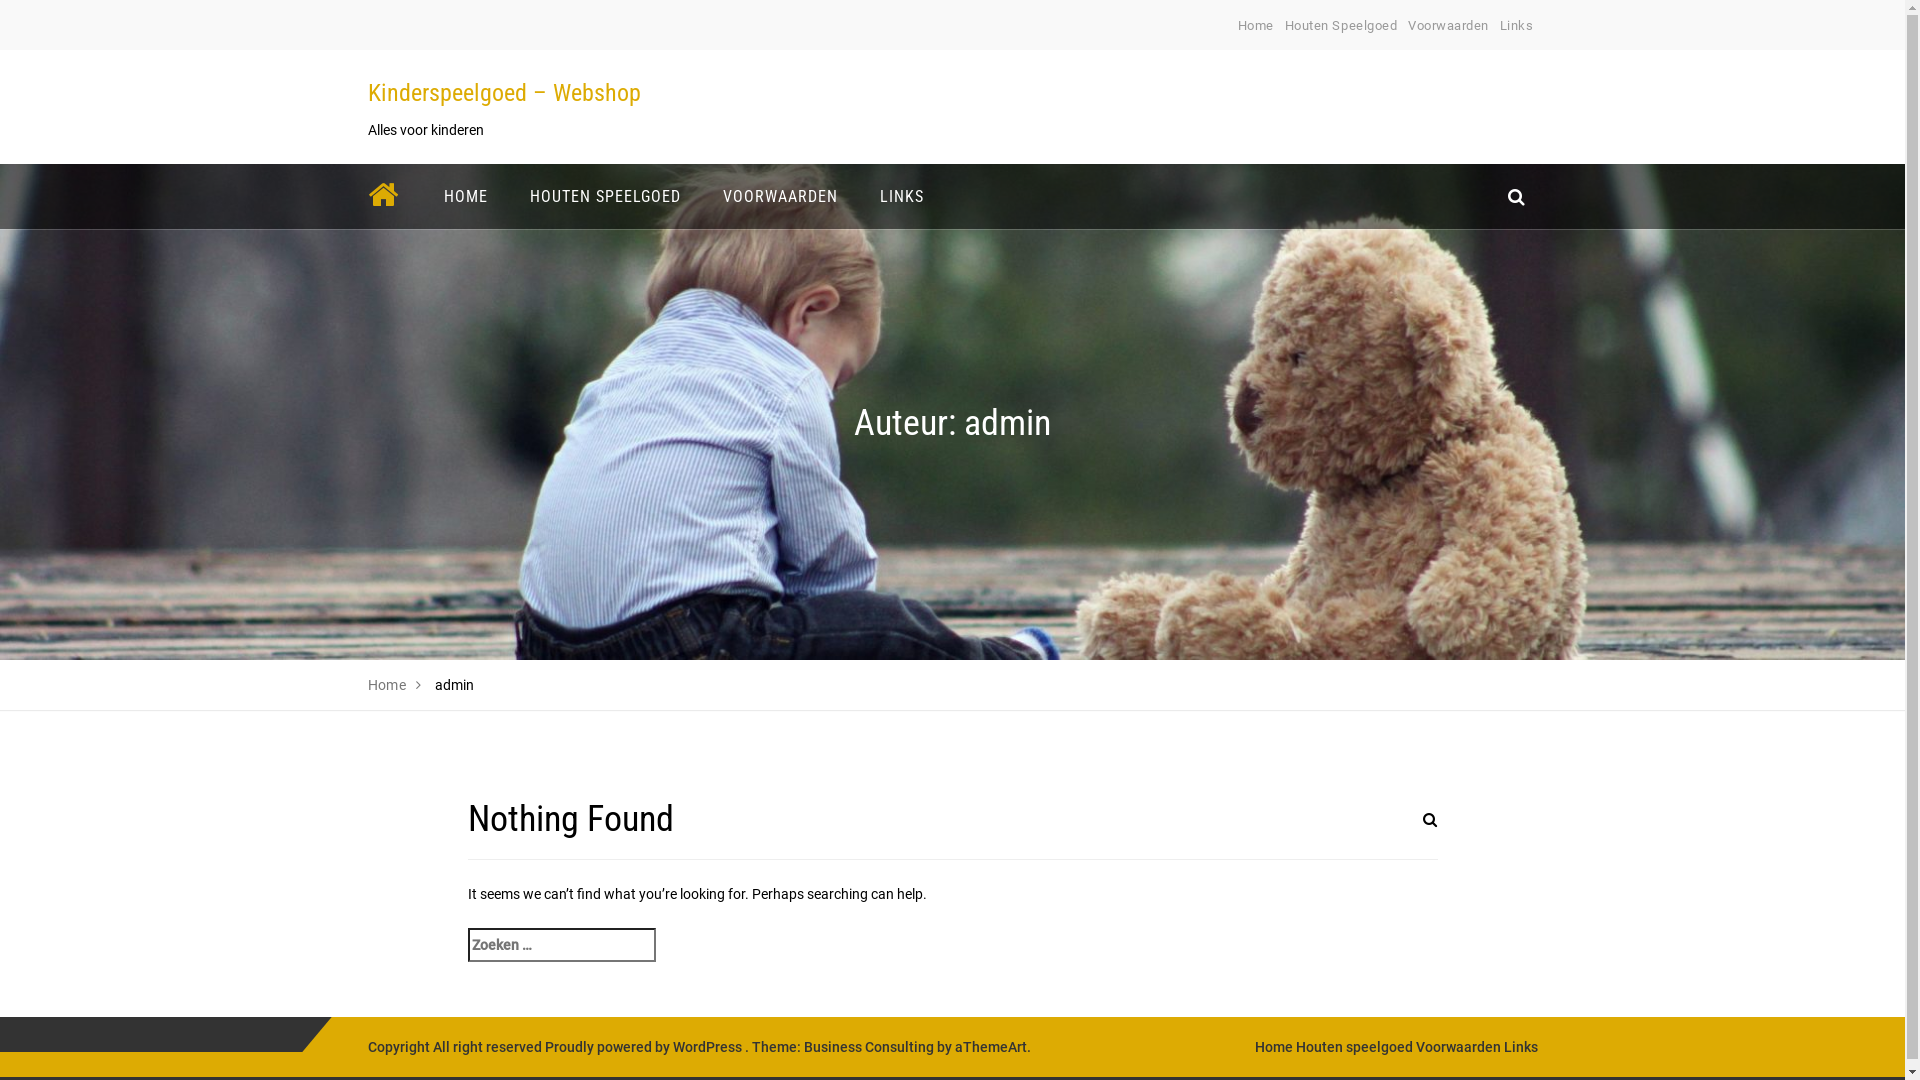  What do you see at coordinates (1458, 1047) in the screenshot?
I see `Voorwaarden` at bounding box center [1458, 1047].